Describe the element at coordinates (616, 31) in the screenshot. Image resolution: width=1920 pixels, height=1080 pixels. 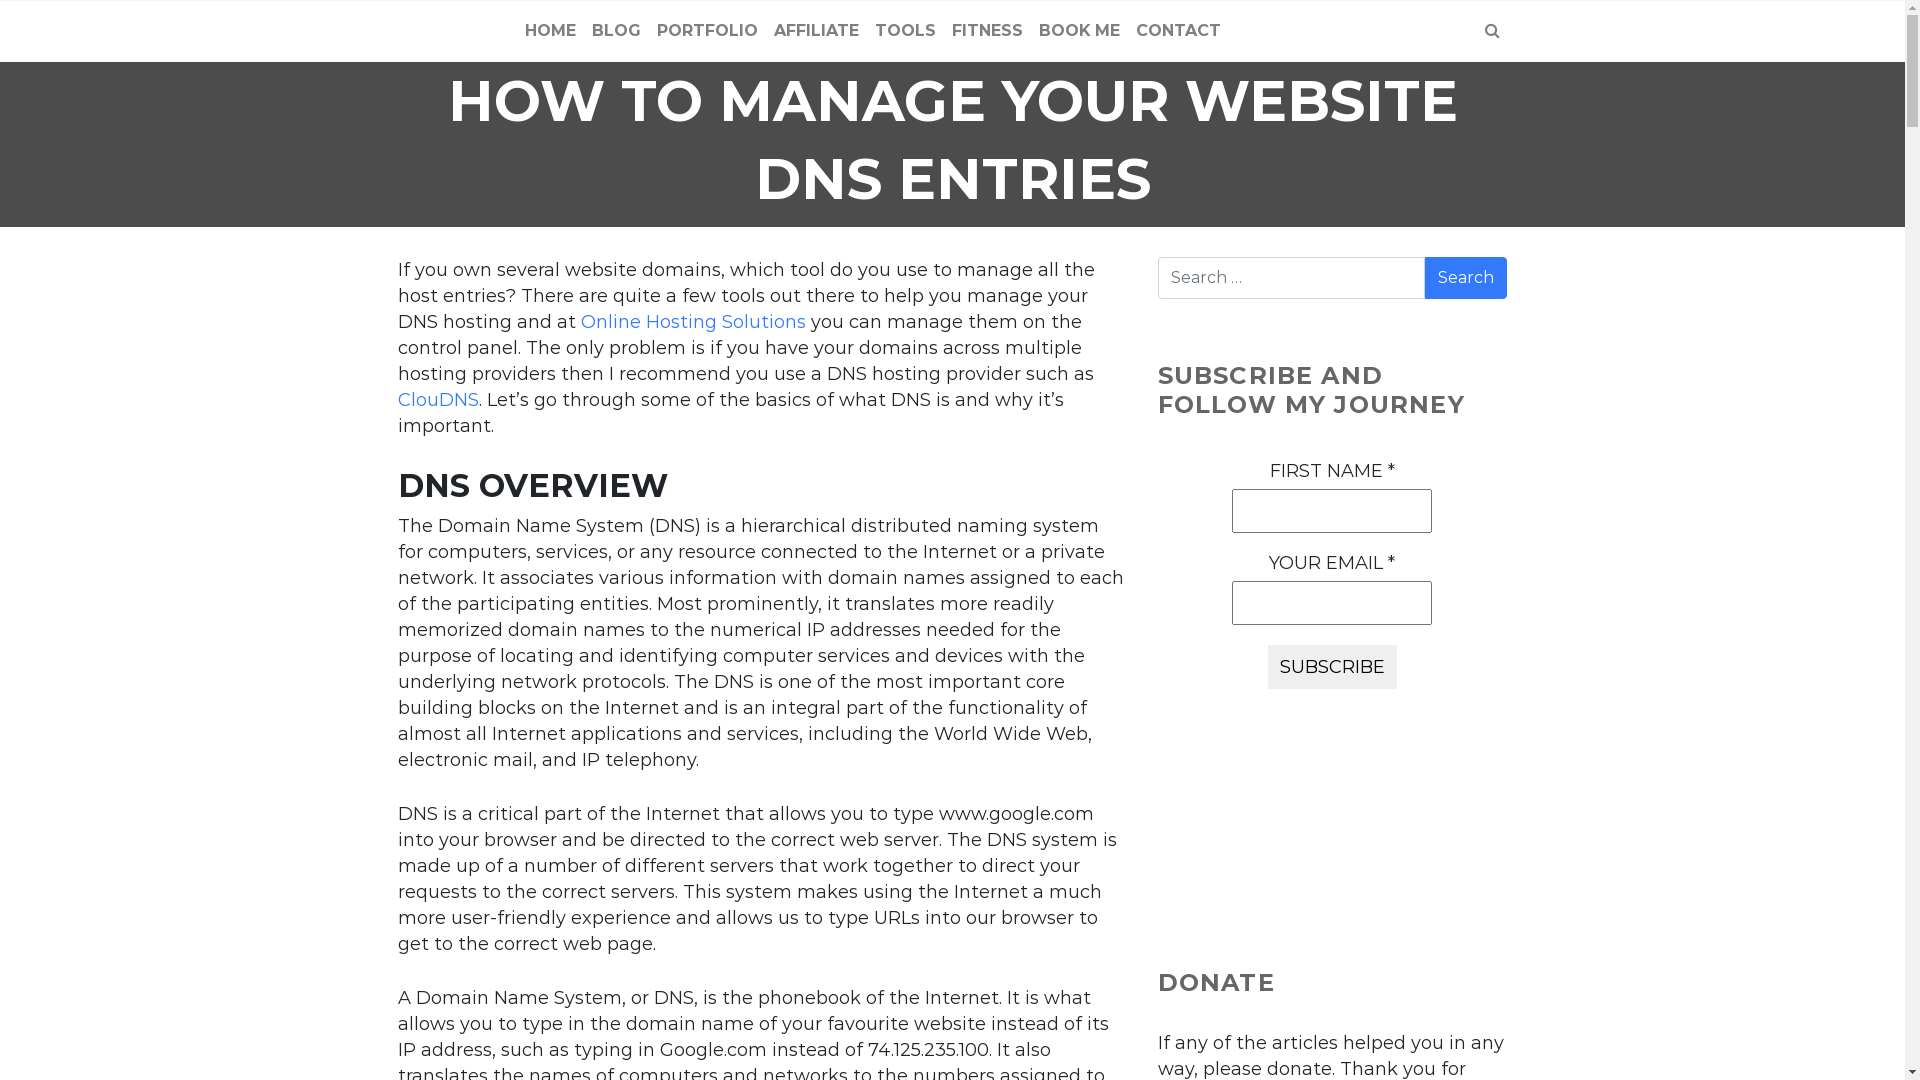
I see `BLOG` at that location.